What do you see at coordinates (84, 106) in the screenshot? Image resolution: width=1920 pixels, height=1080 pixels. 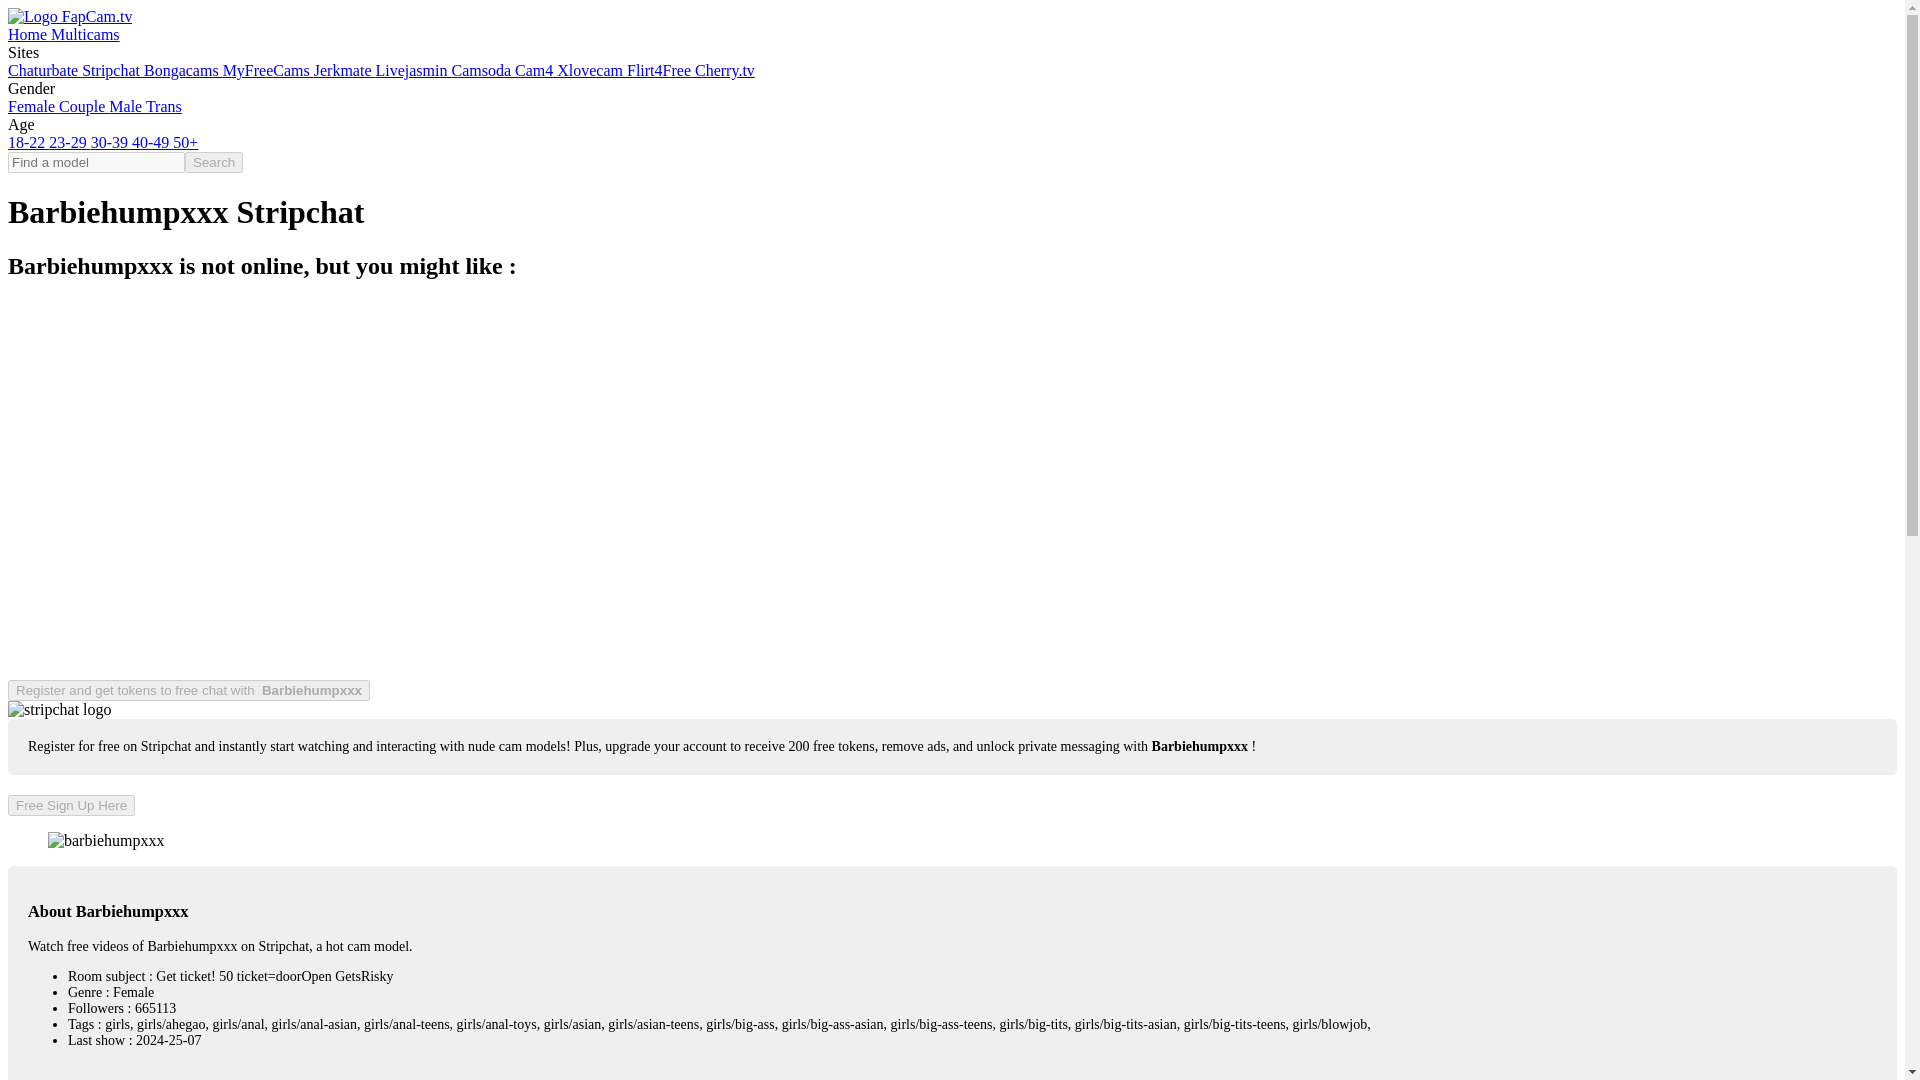 I see `Only couple cam` at bounding box center [84, 106].